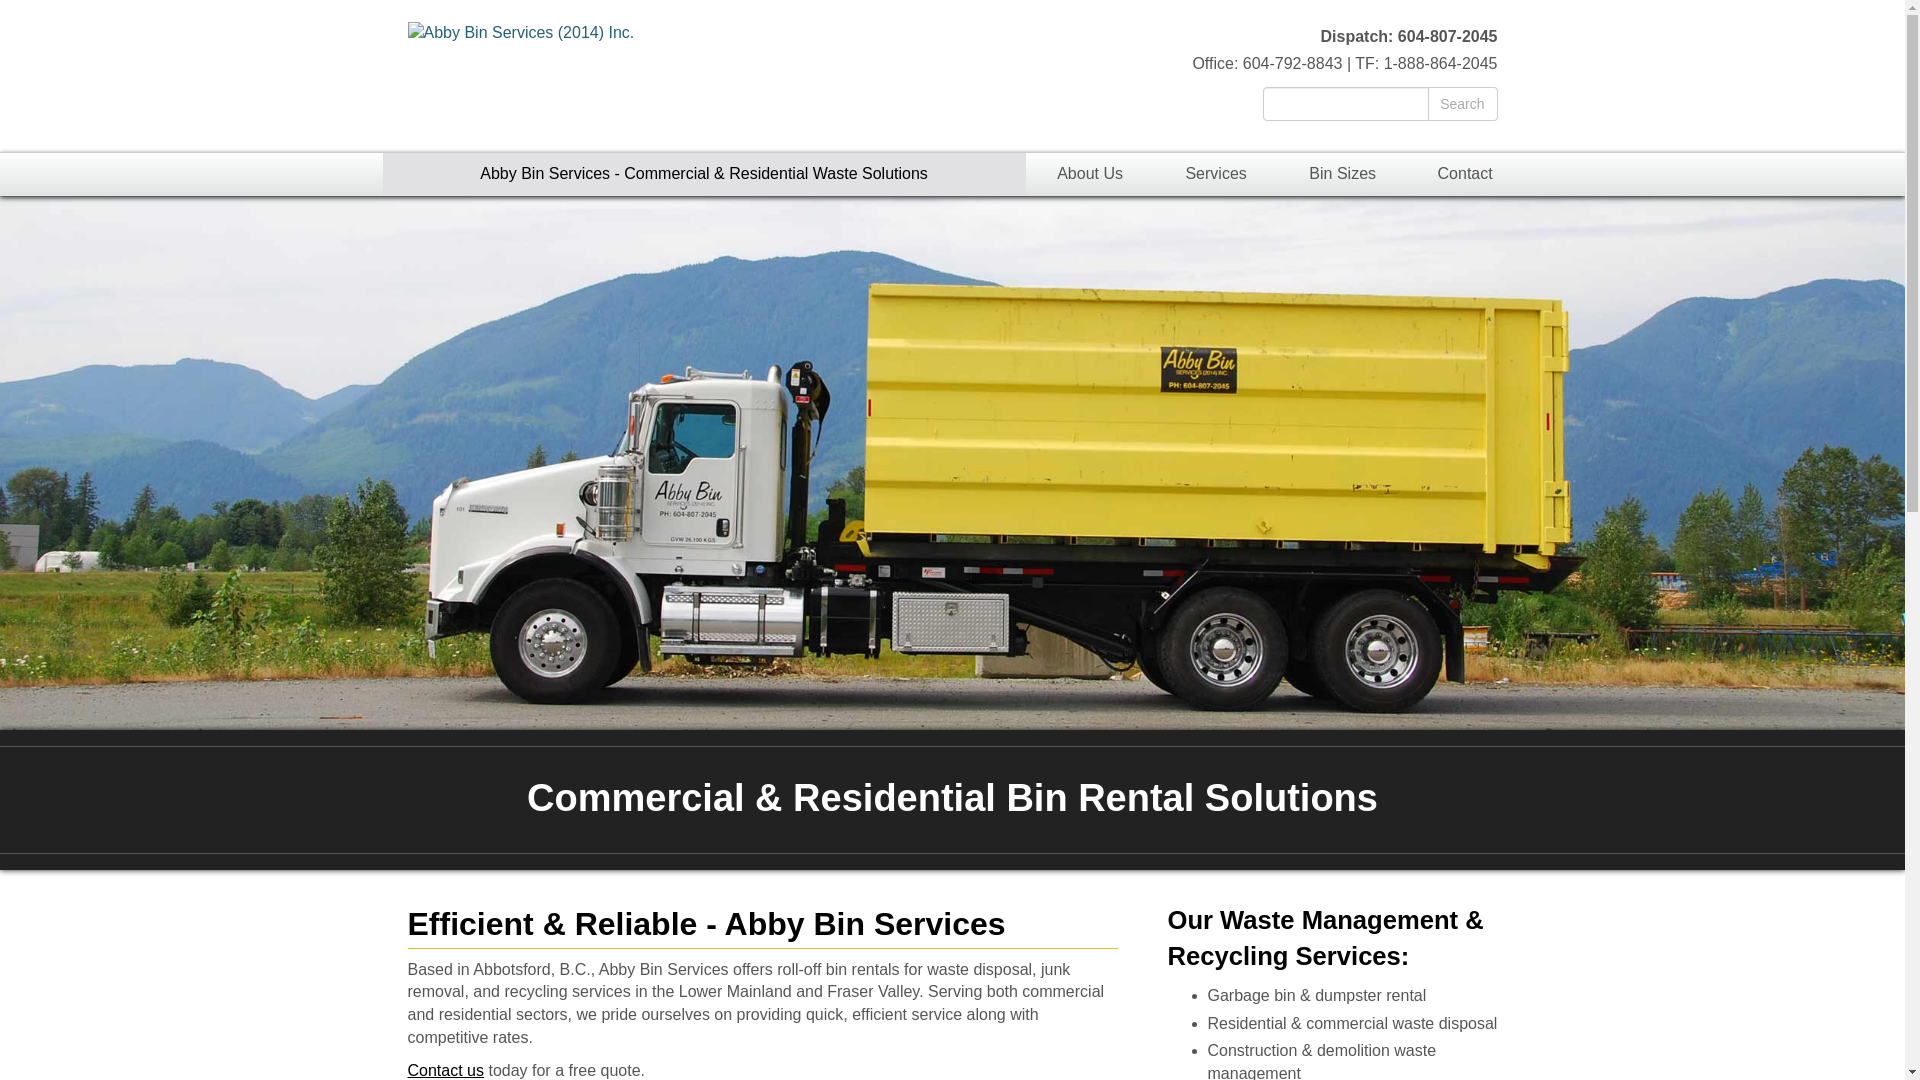 The image size is (1920, 1080). I want to click on Contact, so click(1466, 174).